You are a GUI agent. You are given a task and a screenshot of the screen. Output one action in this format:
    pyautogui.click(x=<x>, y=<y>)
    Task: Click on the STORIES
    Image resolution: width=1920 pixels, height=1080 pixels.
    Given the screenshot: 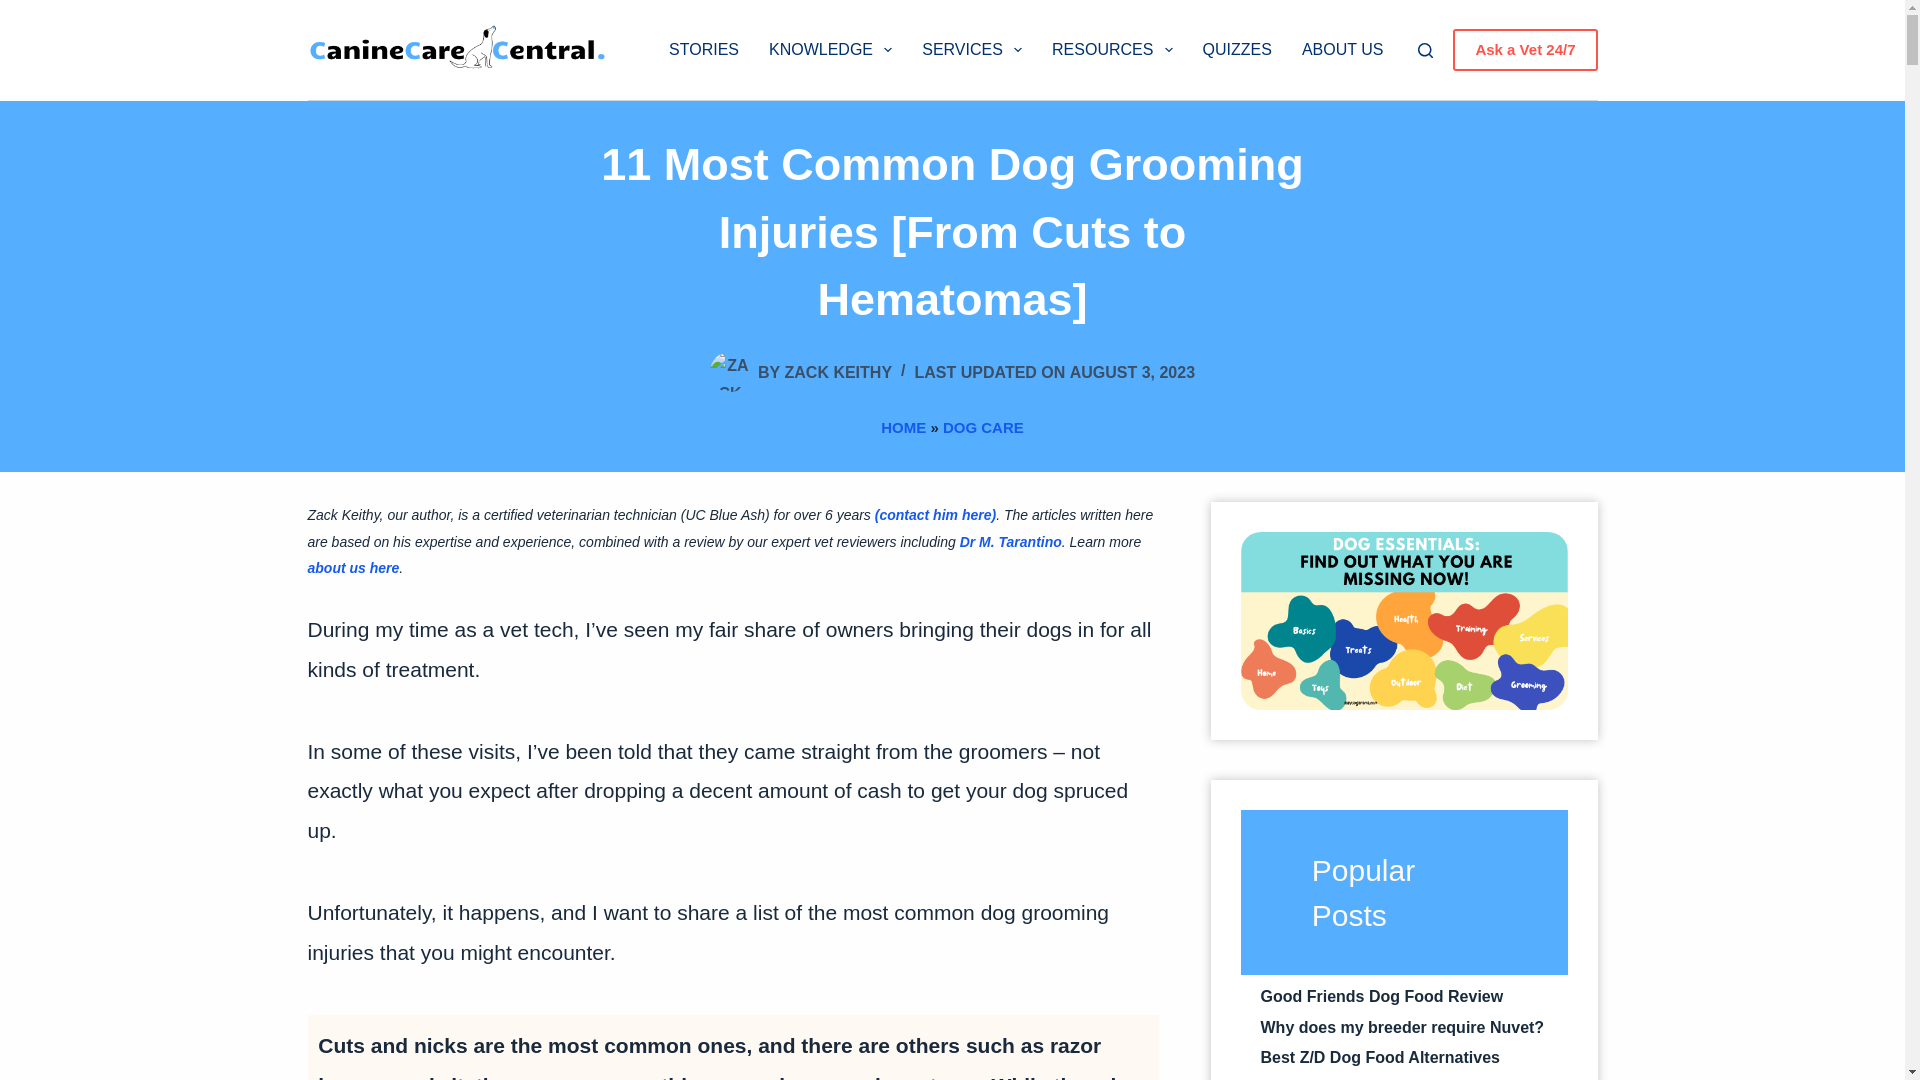 What is the action you would take?
    pyautogui.click(x=704, y=50)
    